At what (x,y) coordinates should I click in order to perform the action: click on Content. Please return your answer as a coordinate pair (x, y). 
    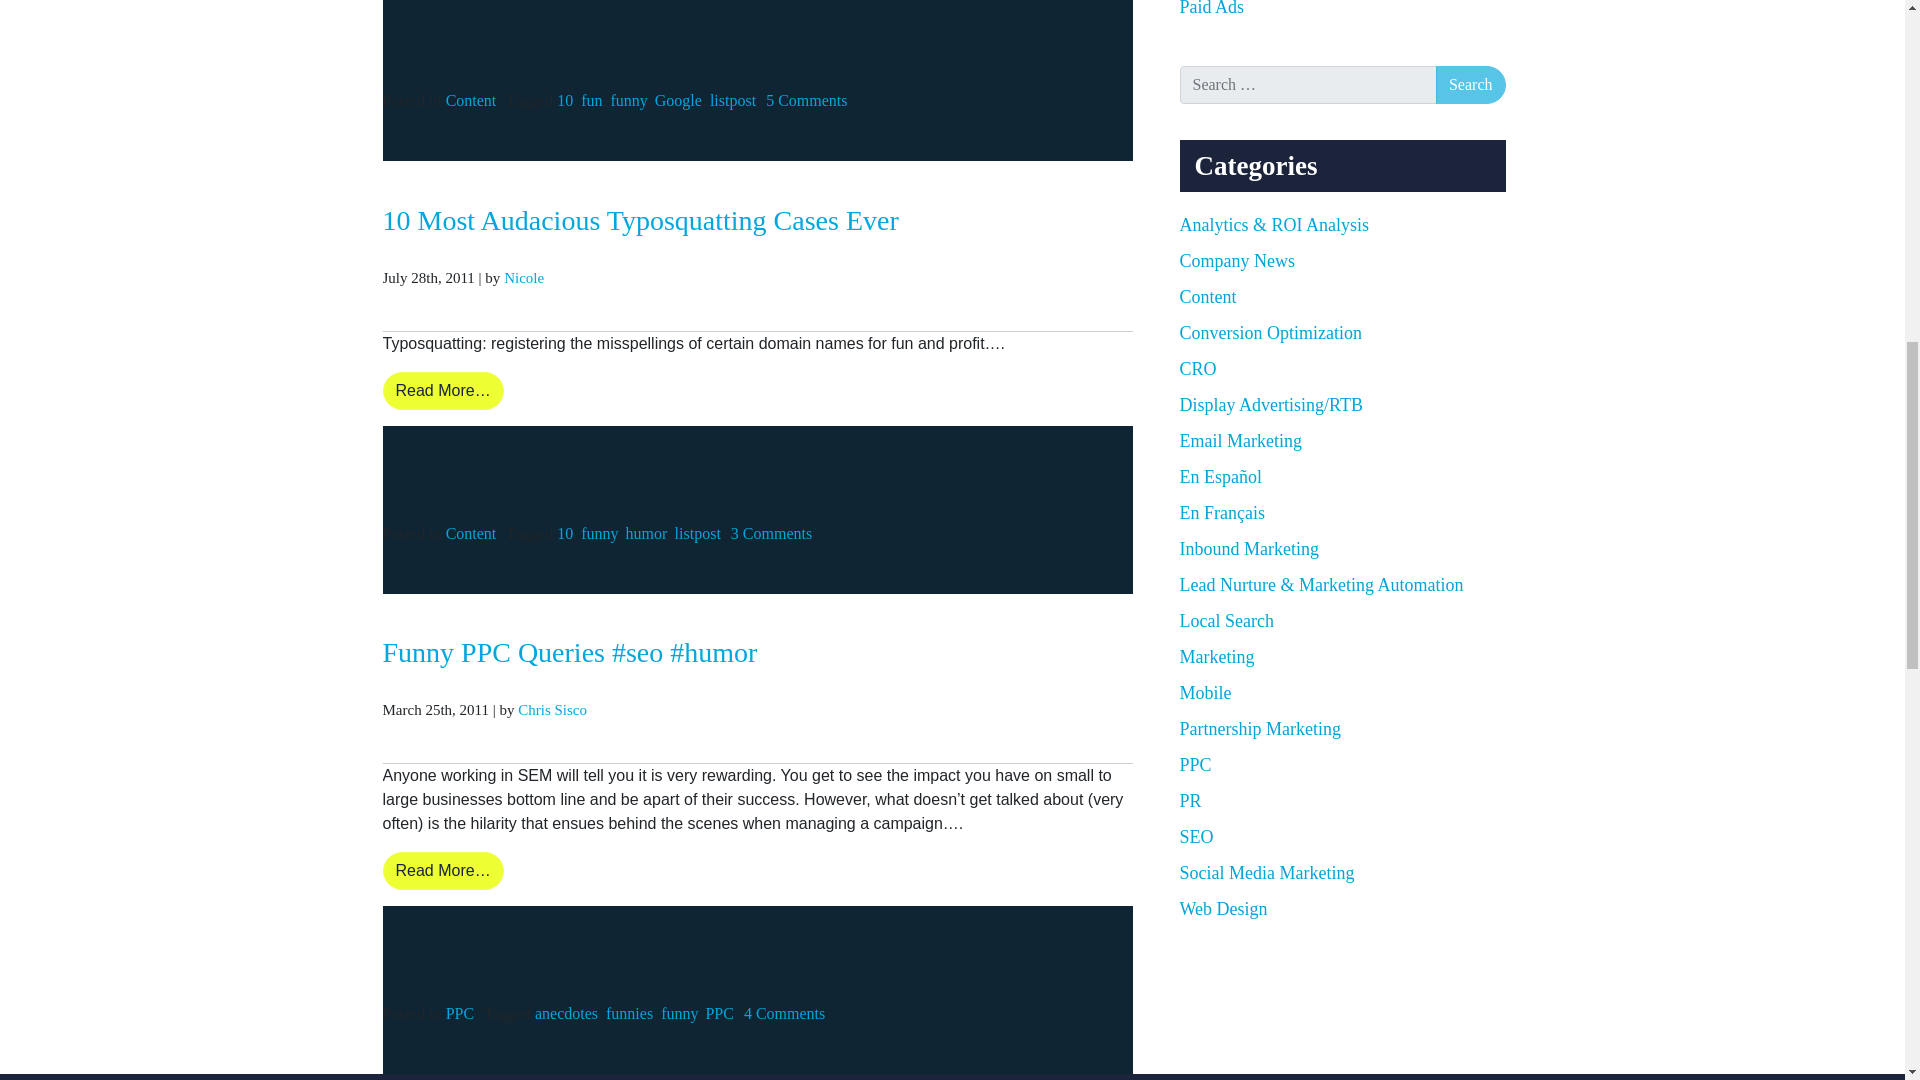
    Looking at the image, I should click on (471, 100).